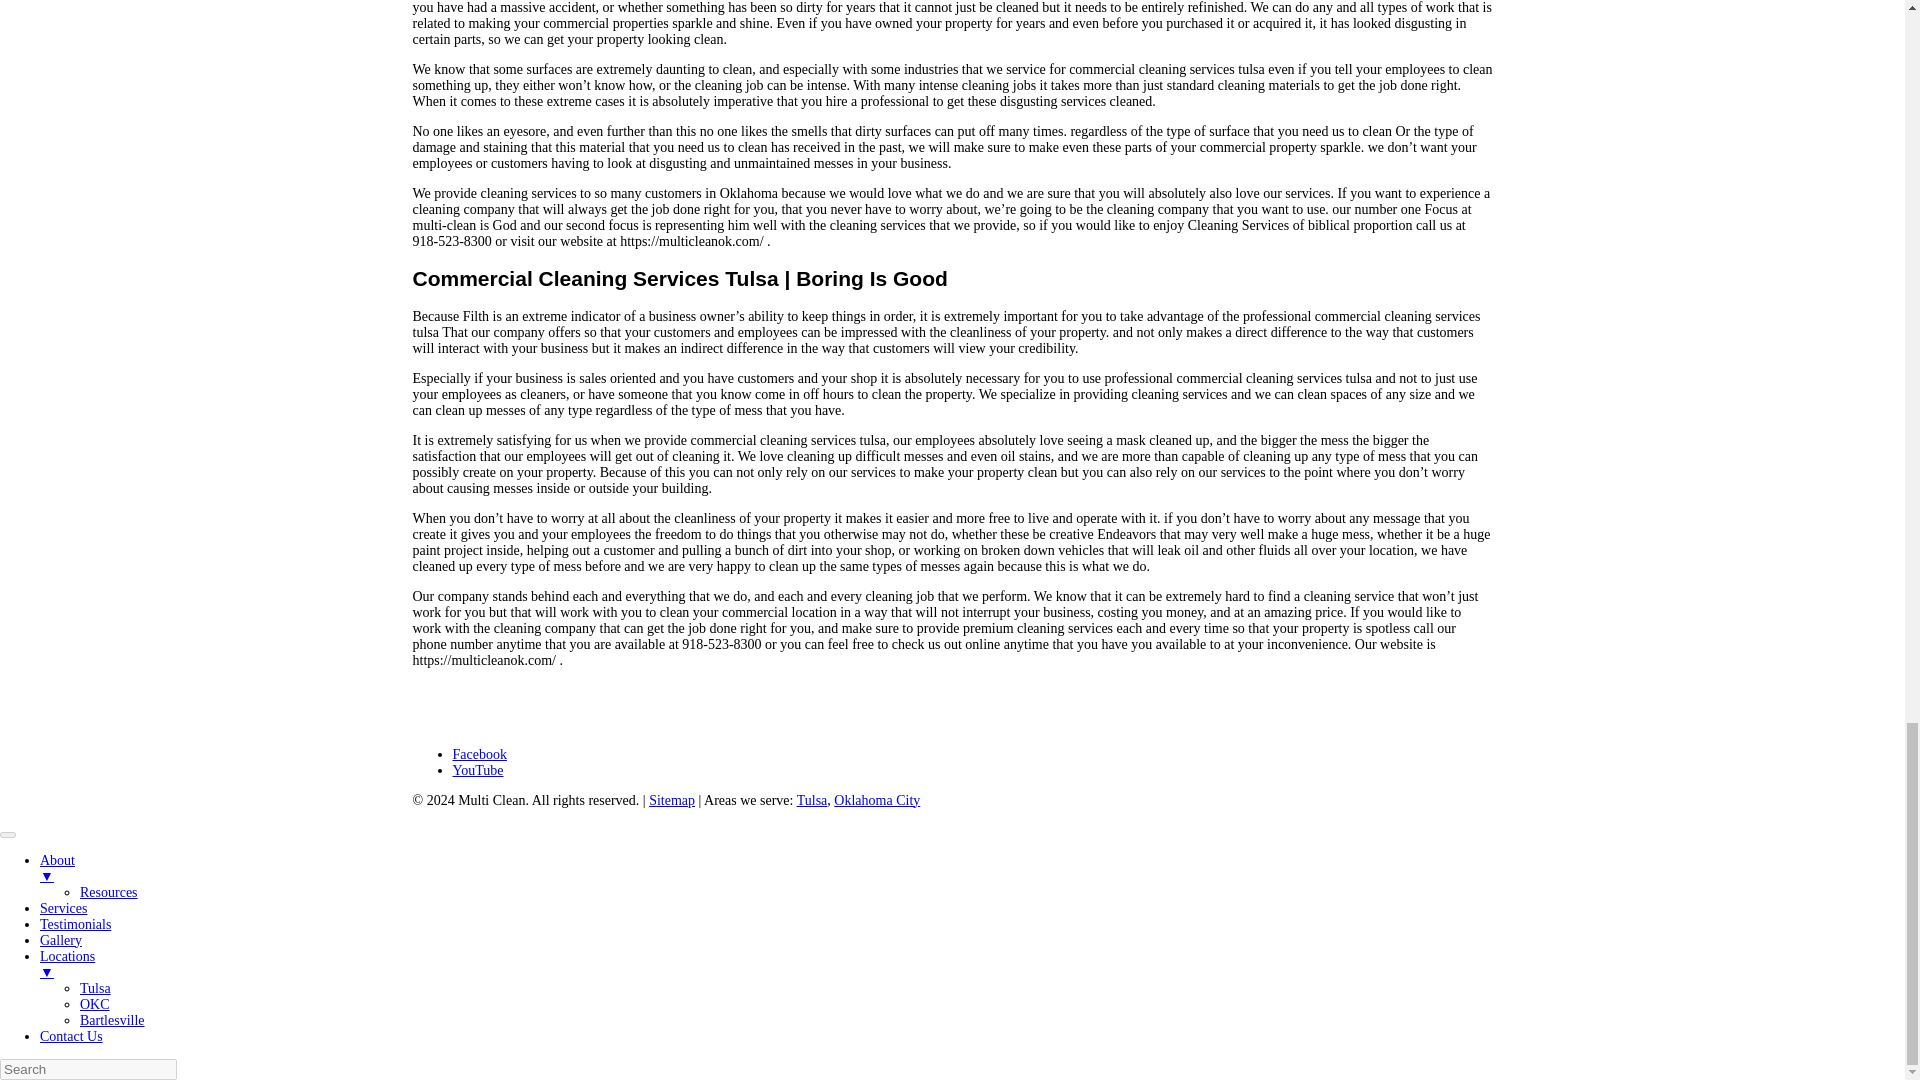 This screenshot has width=1920, height=1080. I want to click on Sitemap, so click(672, 800).